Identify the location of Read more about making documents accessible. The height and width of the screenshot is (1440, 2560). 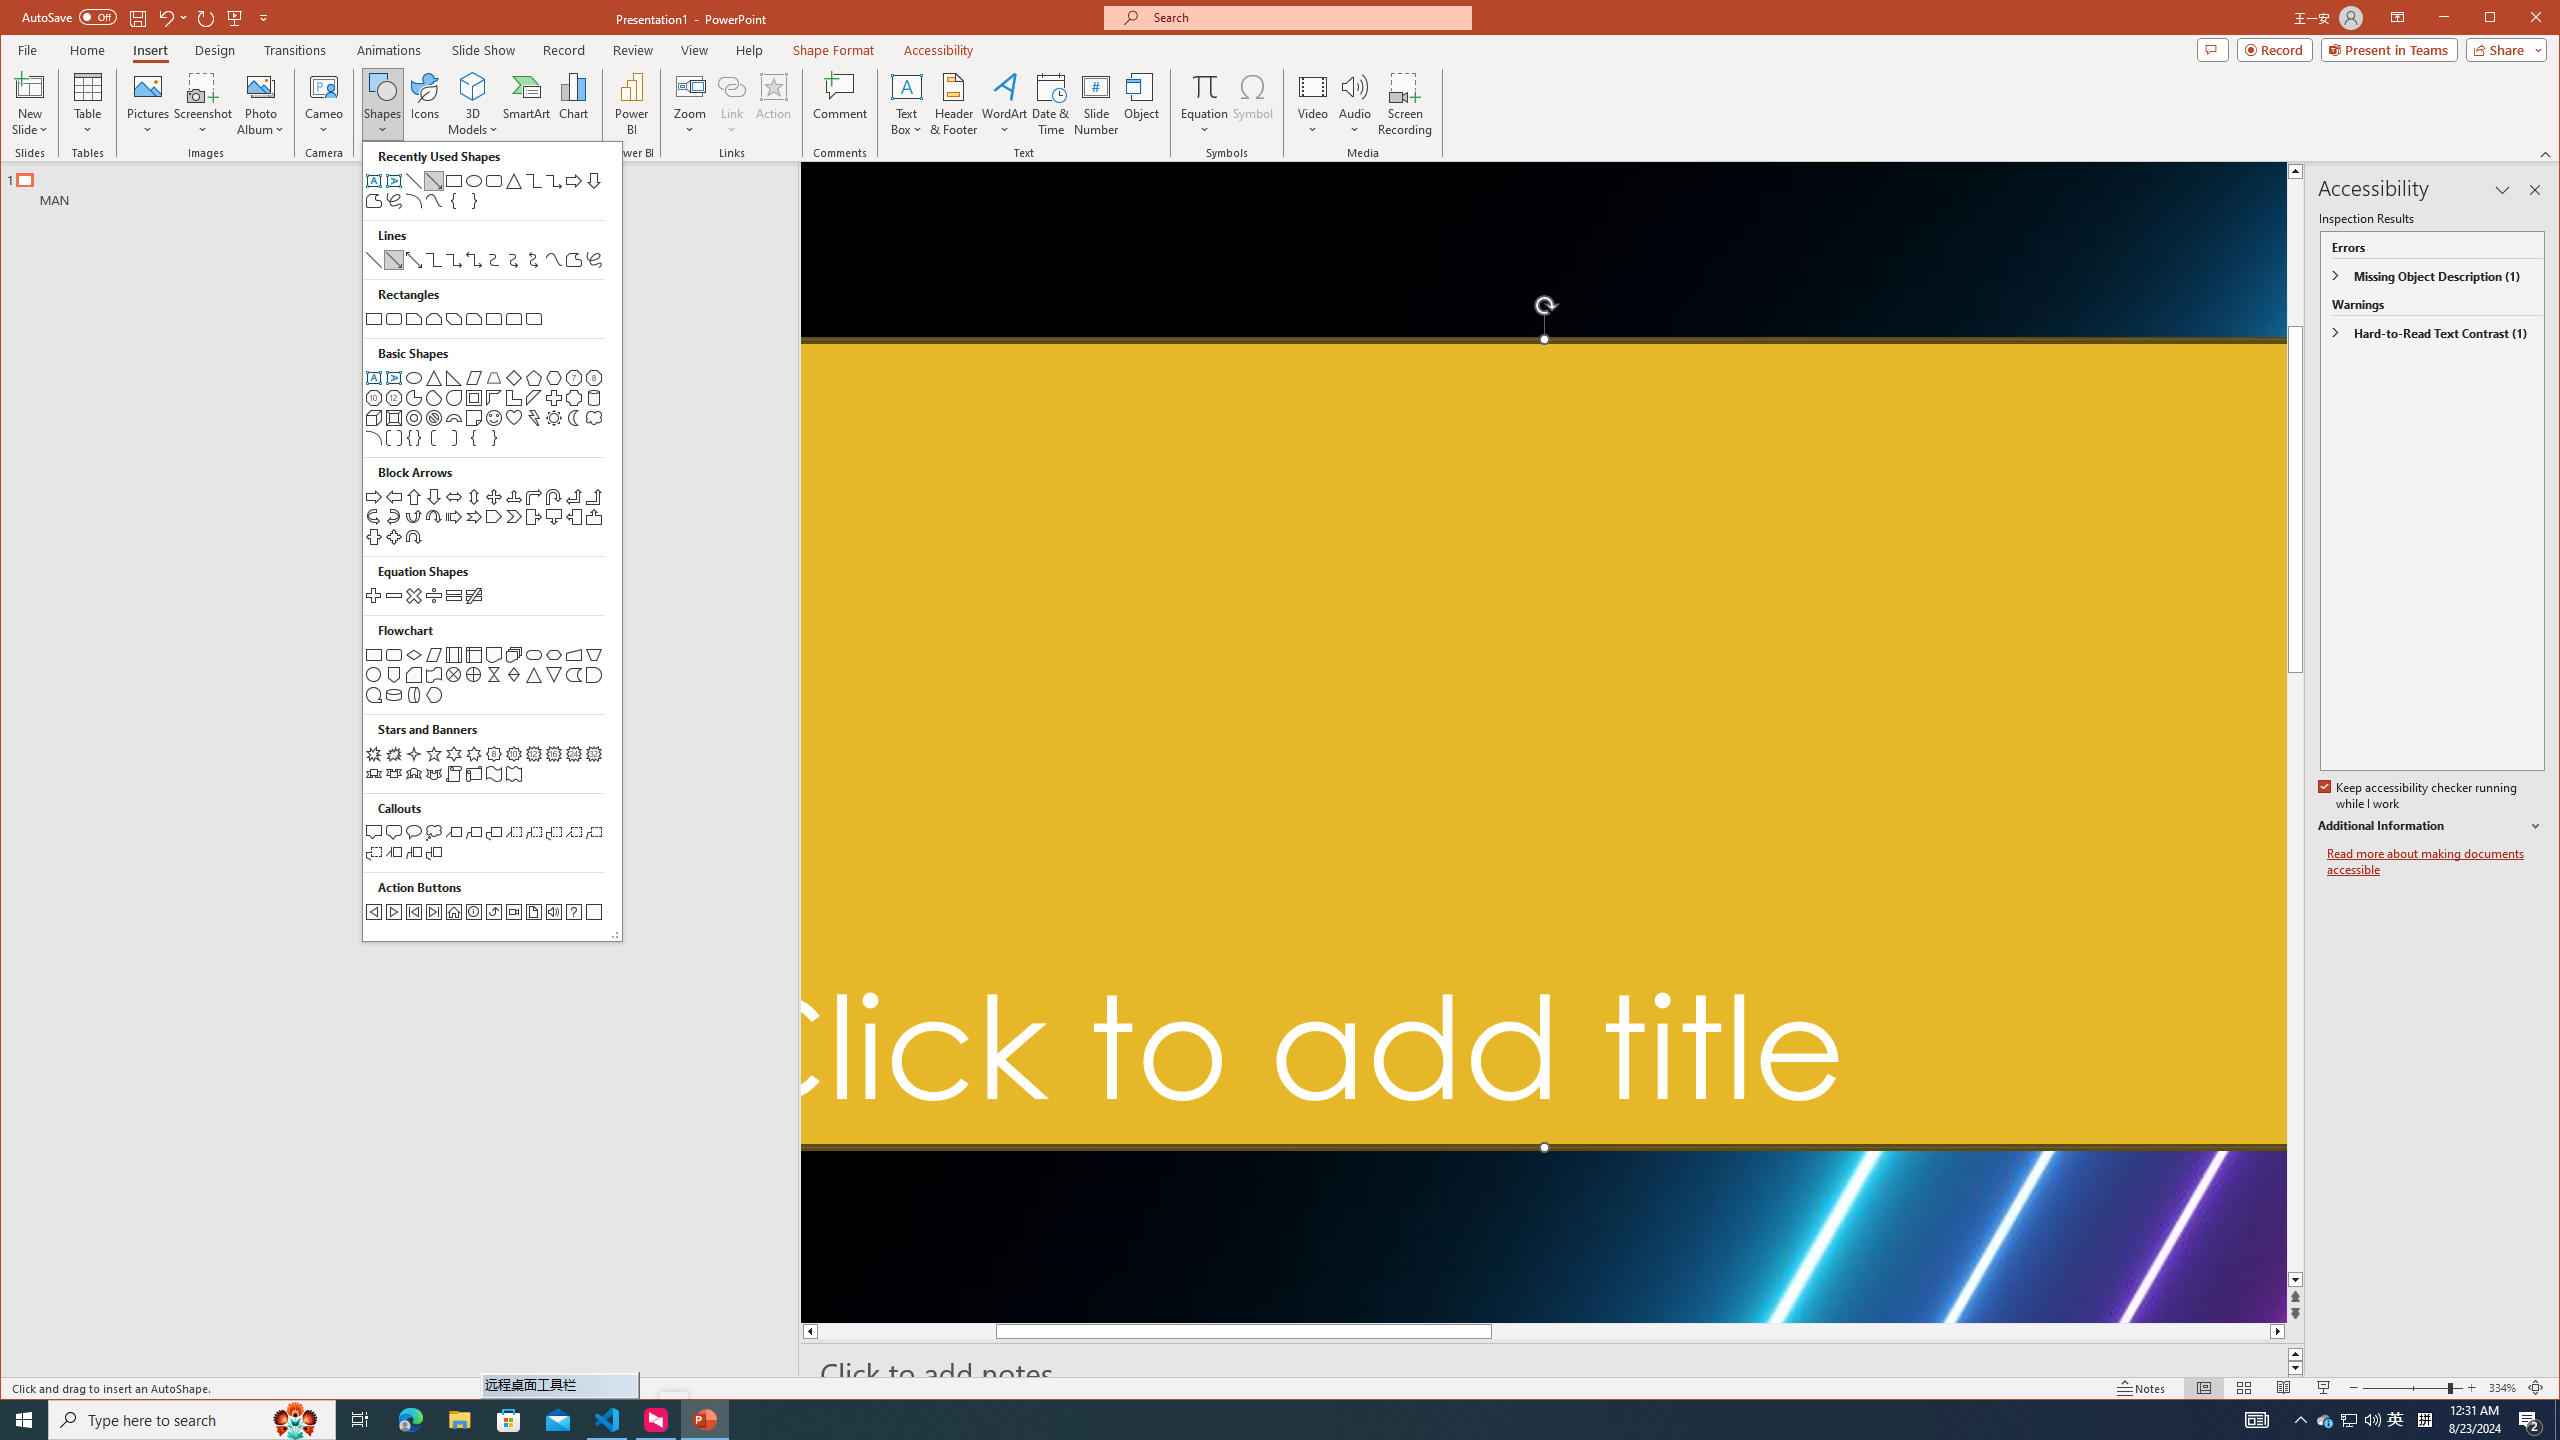
(2436, 862).